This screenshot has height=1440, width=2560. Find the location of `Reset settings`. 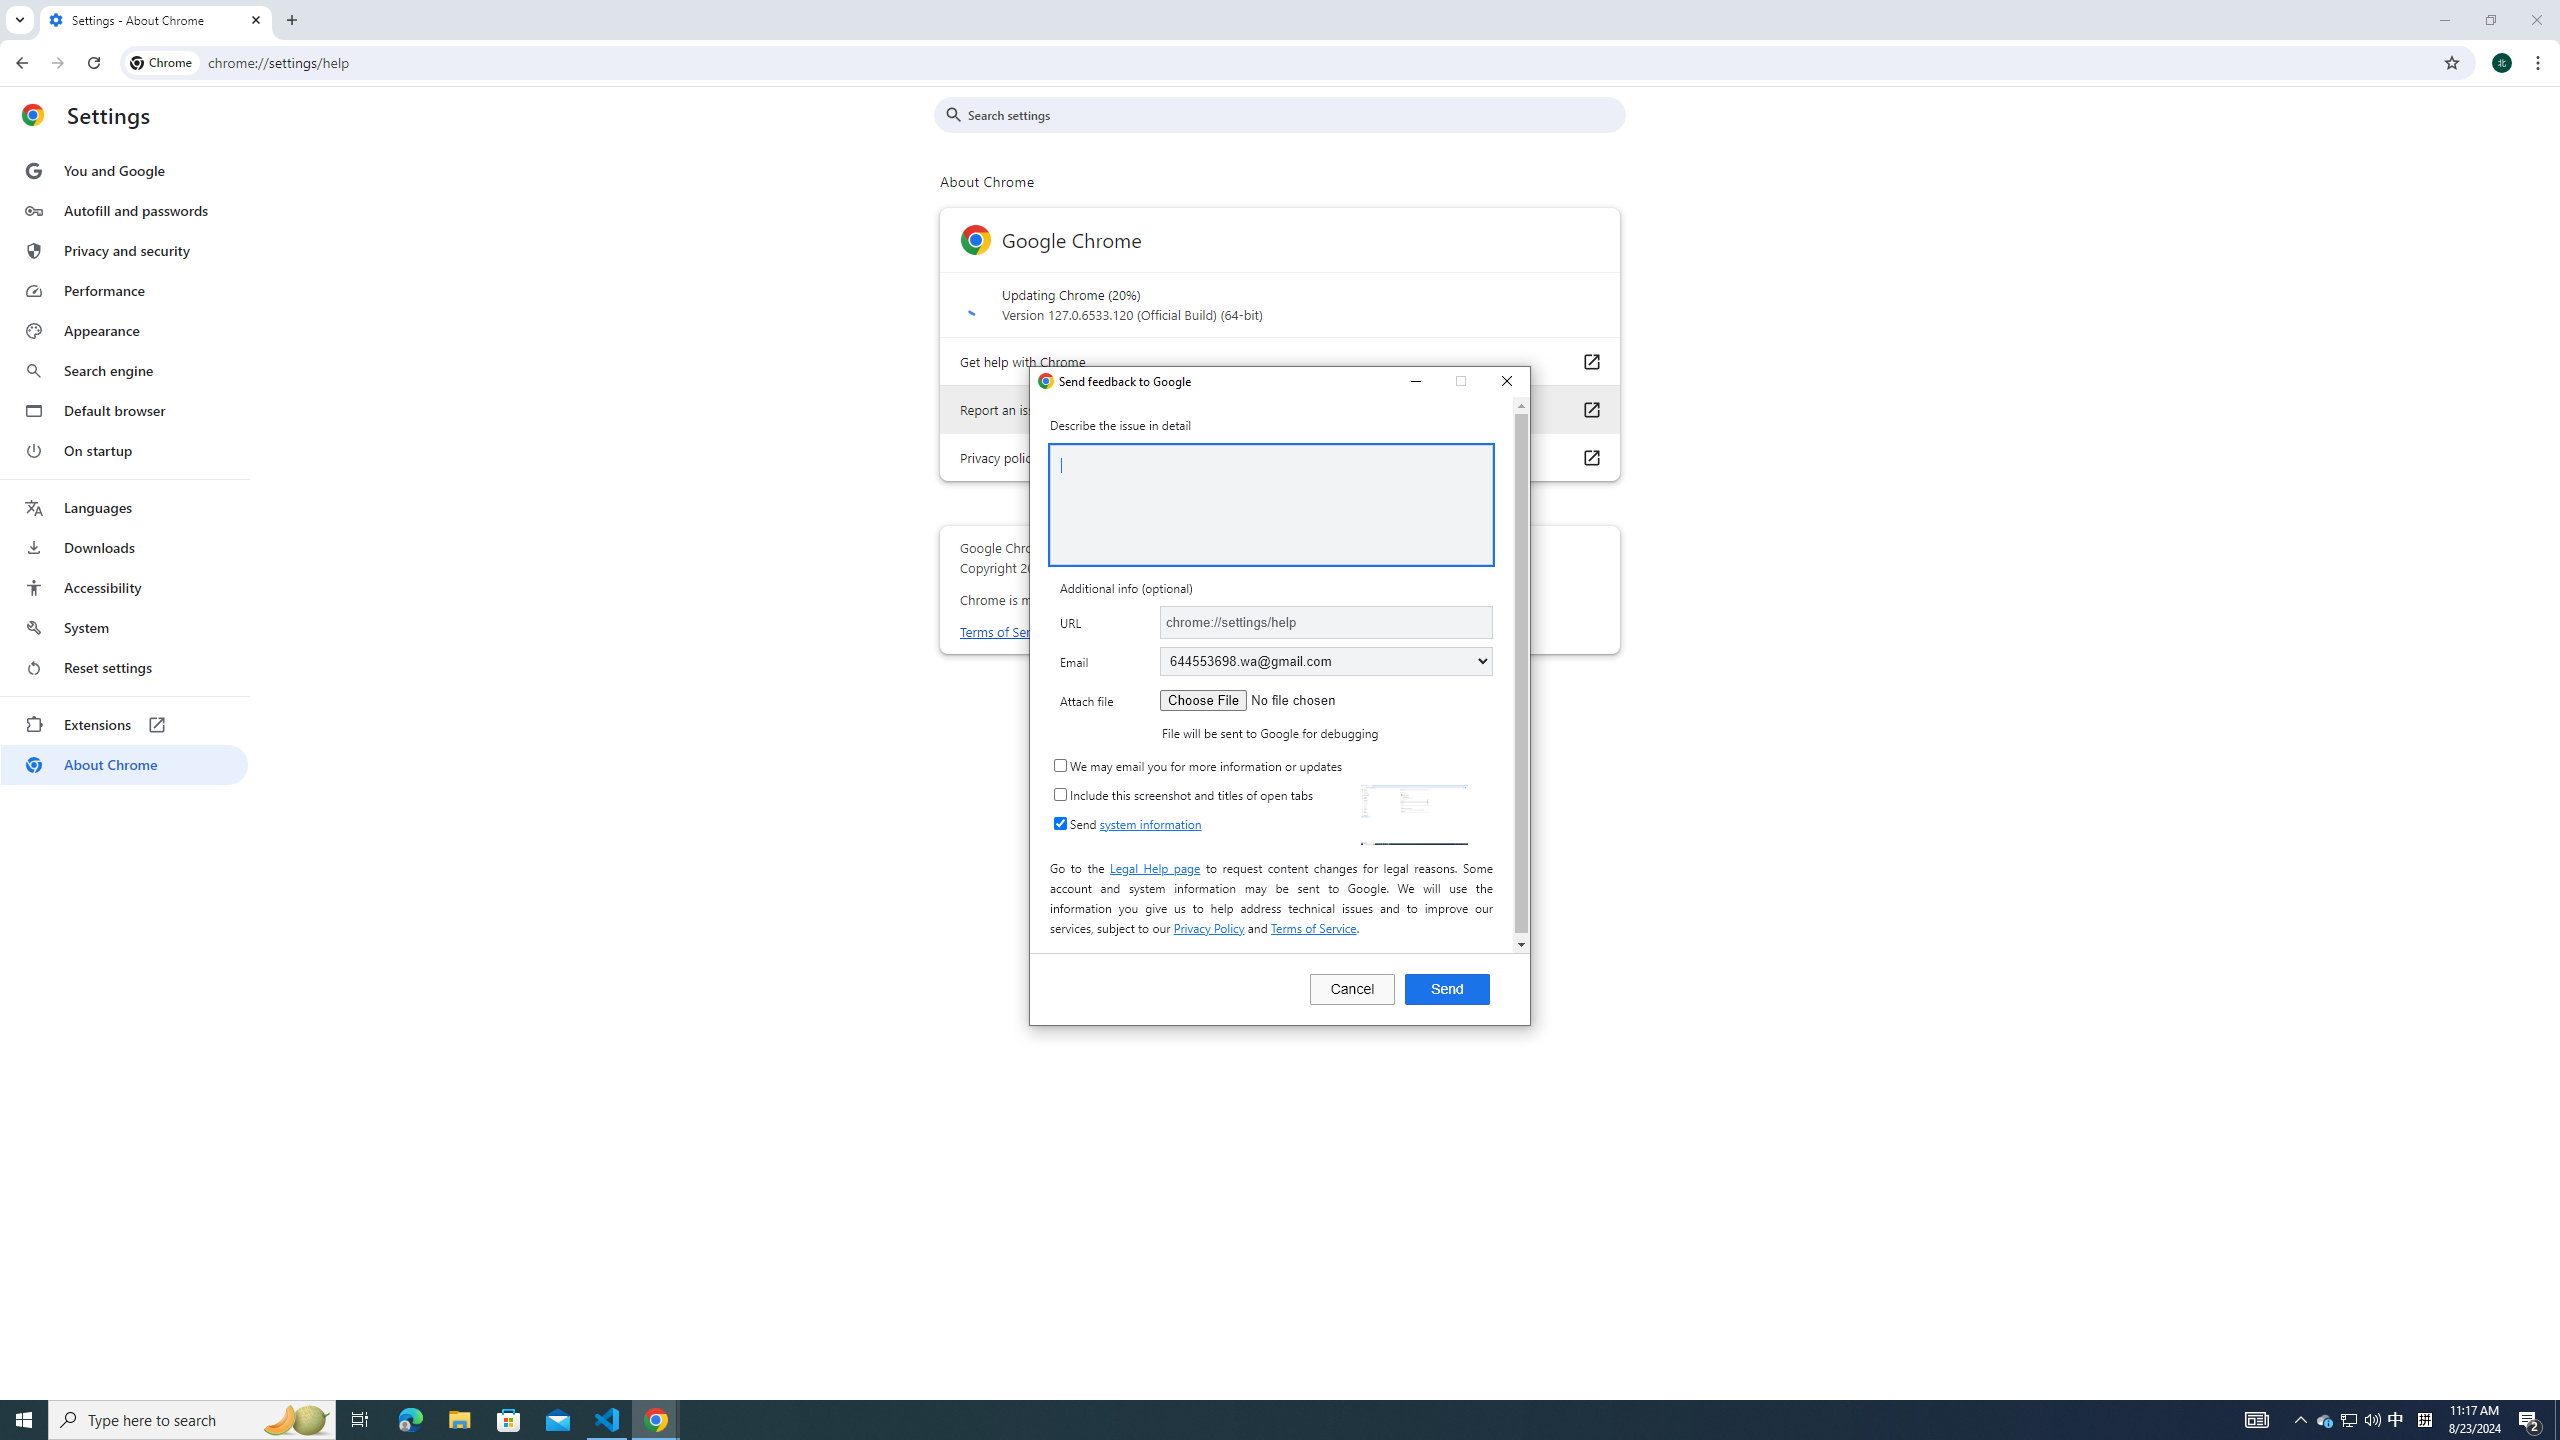

Reset settings is located at coordinates (124, 668).